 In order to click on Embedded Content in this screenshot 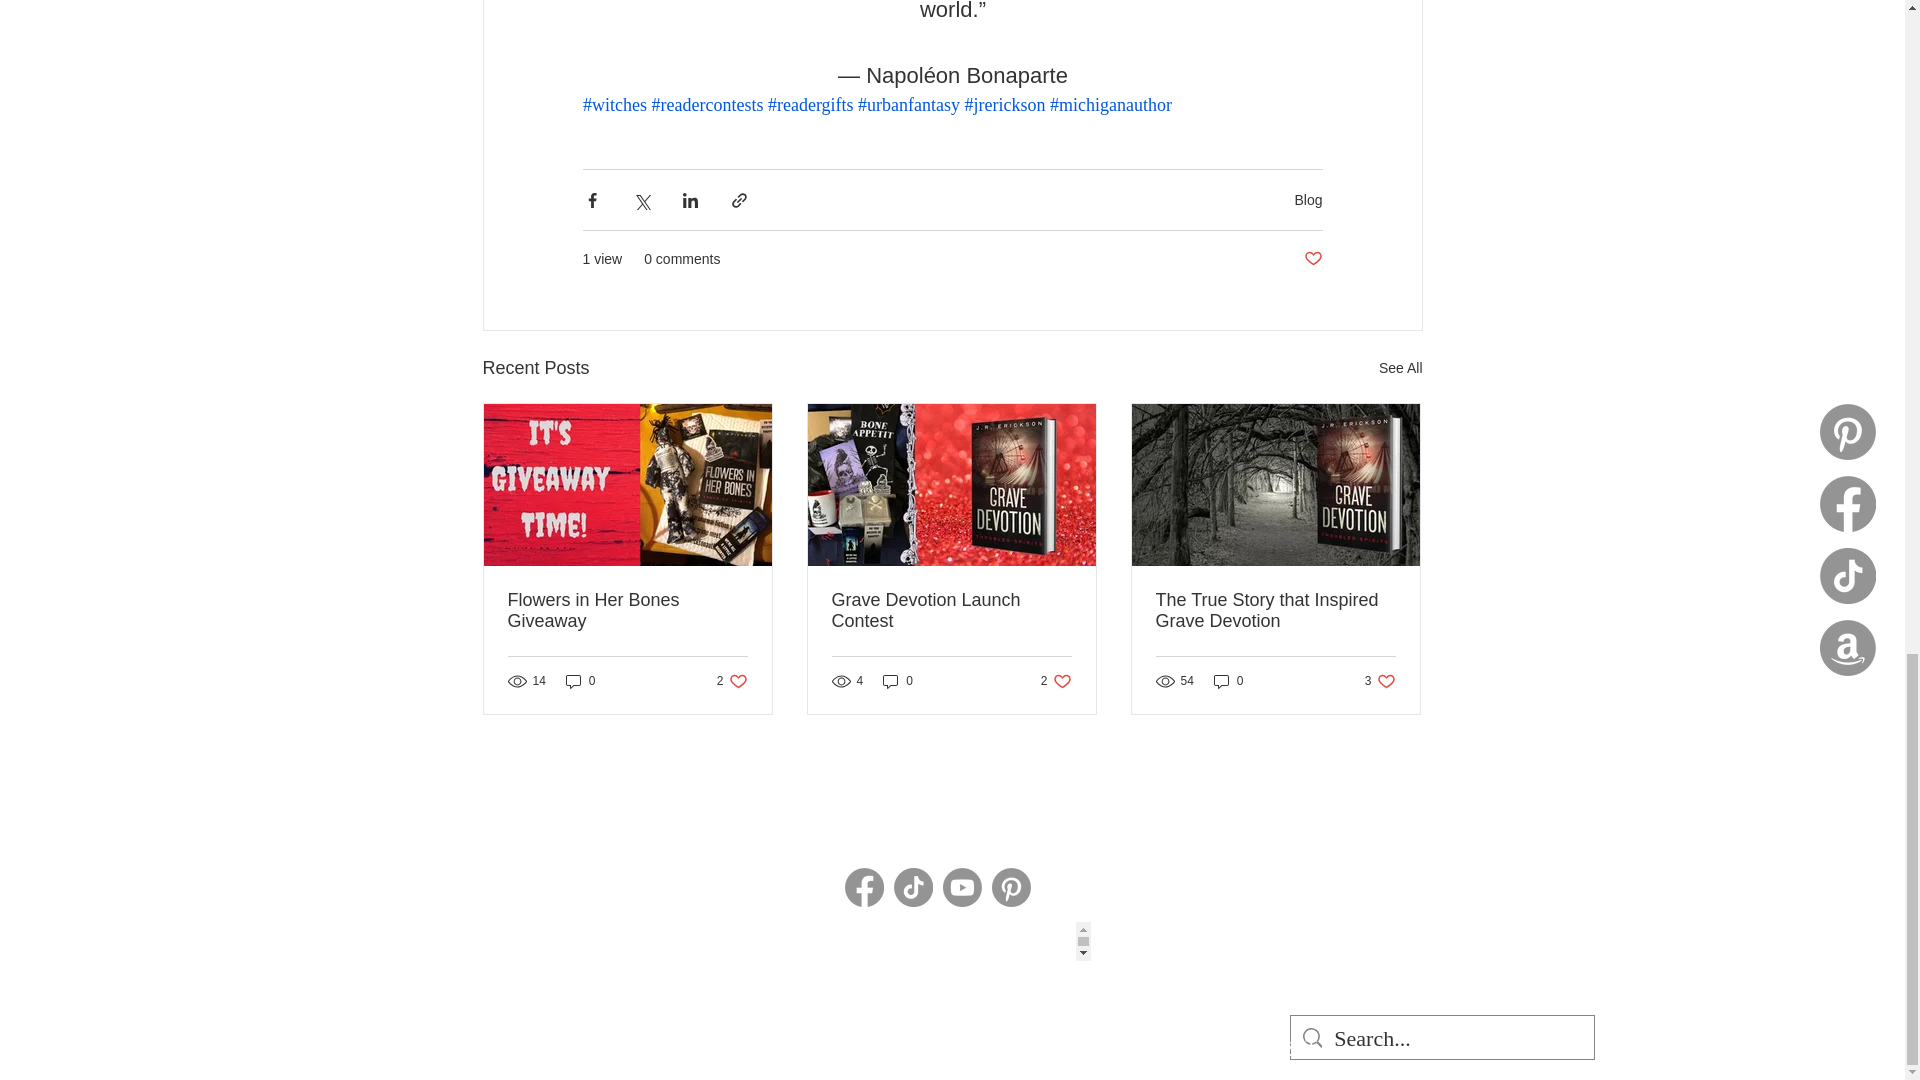, I will do `click(930, 942)`.